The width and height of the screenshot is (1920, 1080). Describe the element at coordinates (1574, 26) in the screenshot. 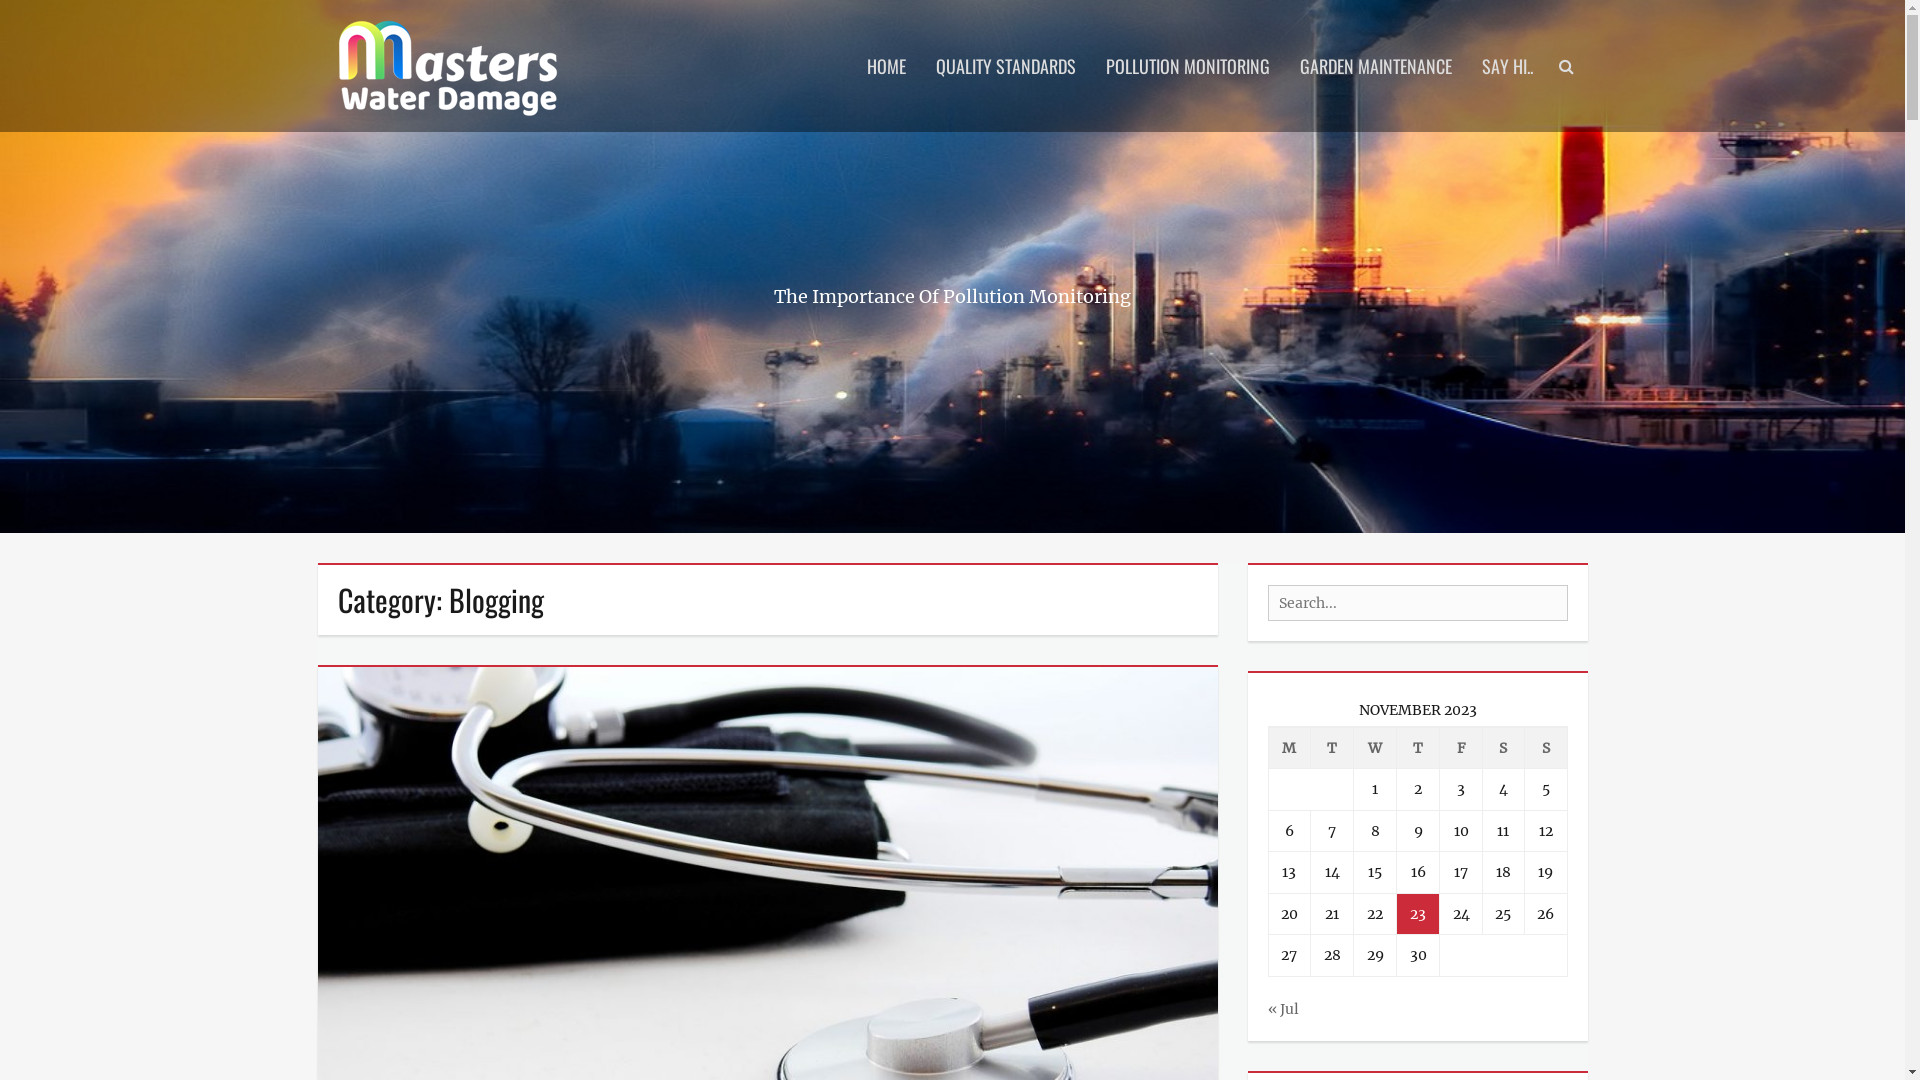

I see `Search` at that location.